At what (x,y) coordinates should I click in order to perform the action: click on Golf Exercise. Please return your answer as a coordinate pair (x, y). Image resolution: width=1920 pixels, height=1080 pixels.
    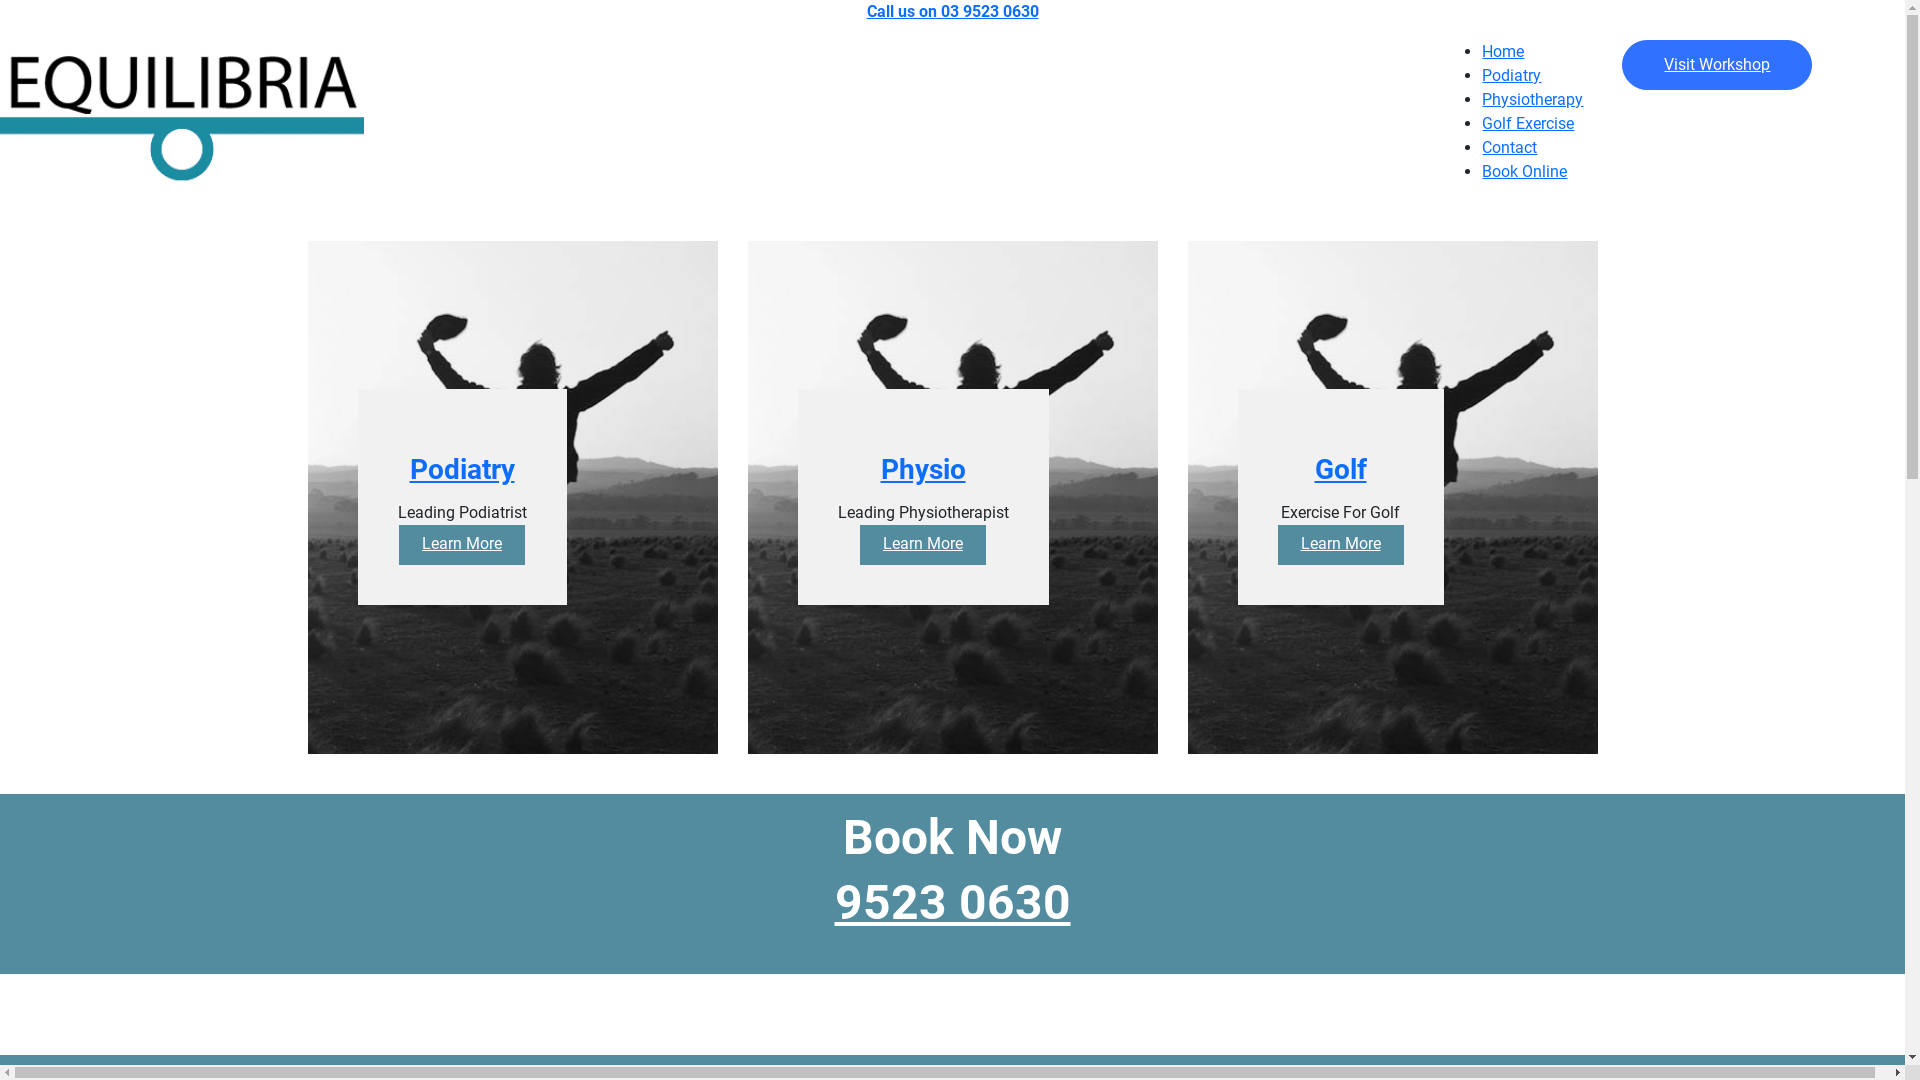
    Looking at the image, I should click on (1528, 124).